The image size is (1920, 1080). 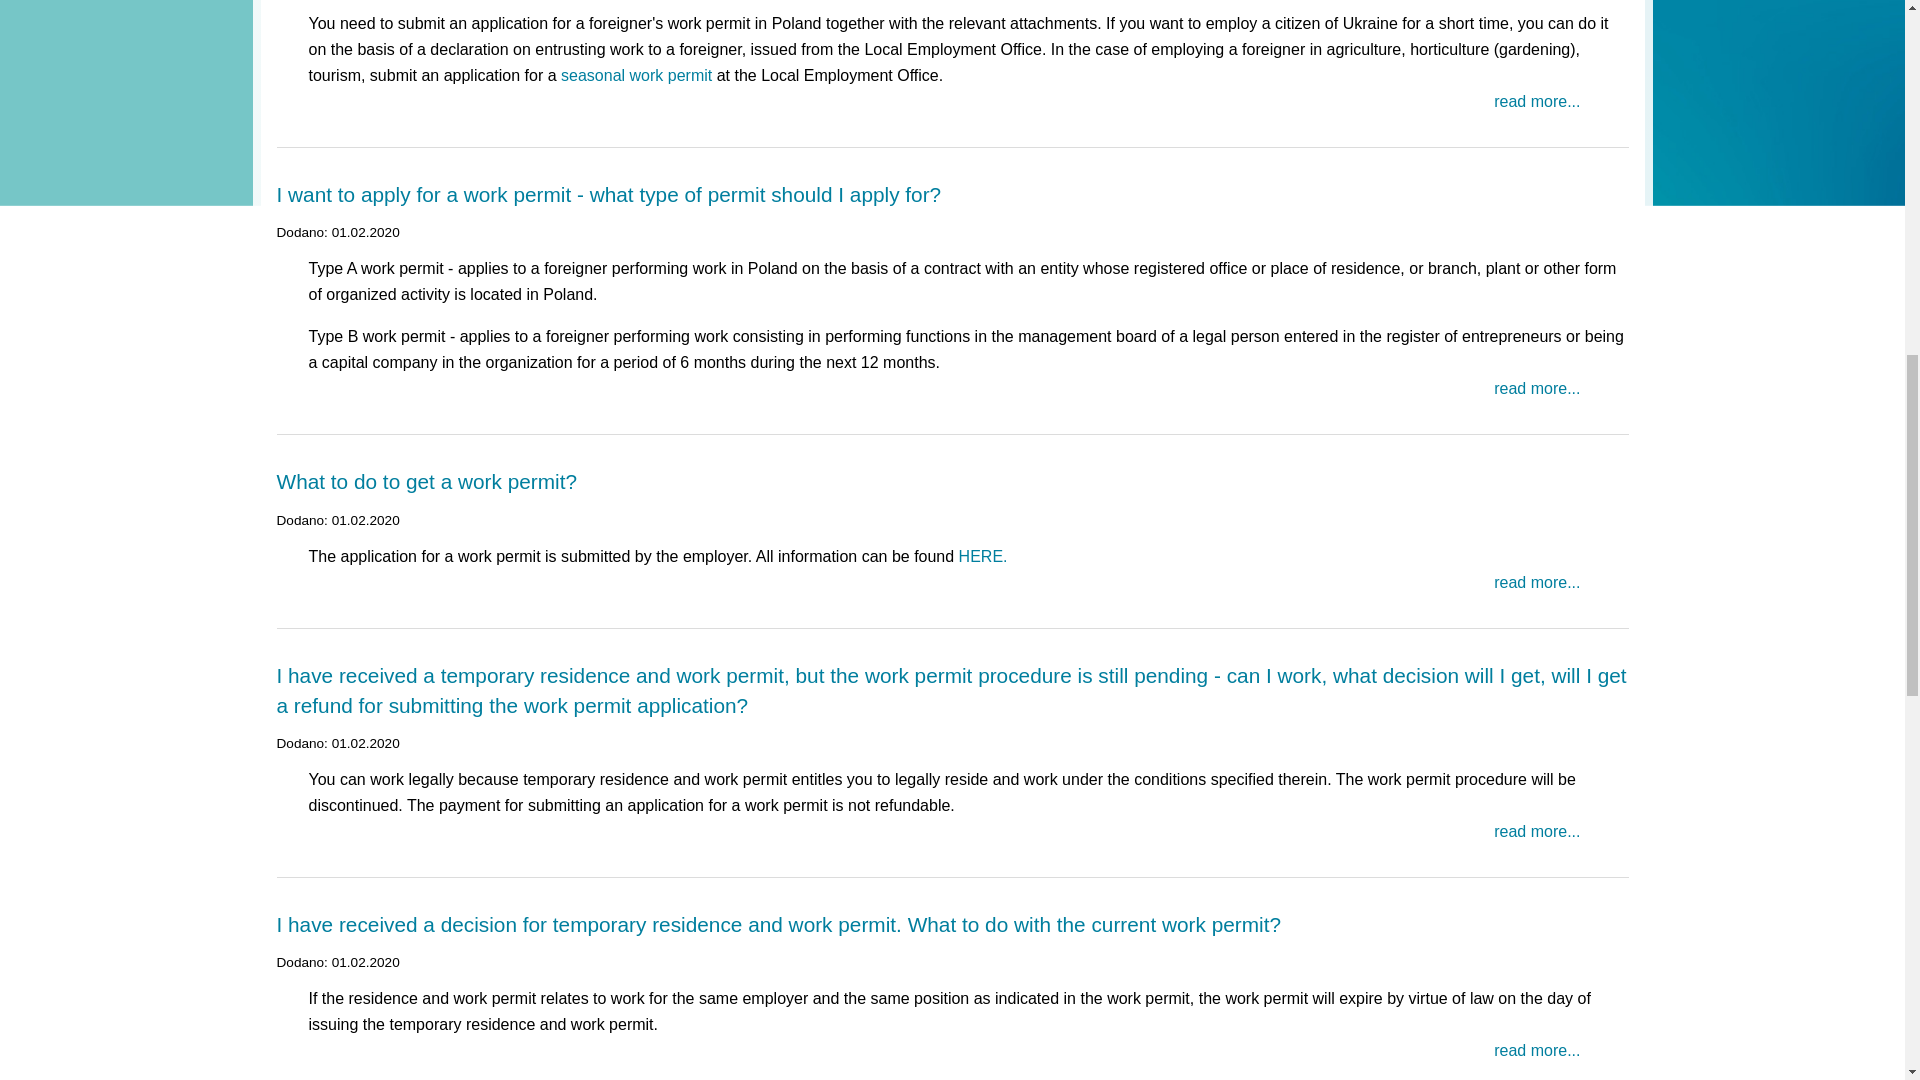 I want to click on read more..., so click(x=1536, y=101).